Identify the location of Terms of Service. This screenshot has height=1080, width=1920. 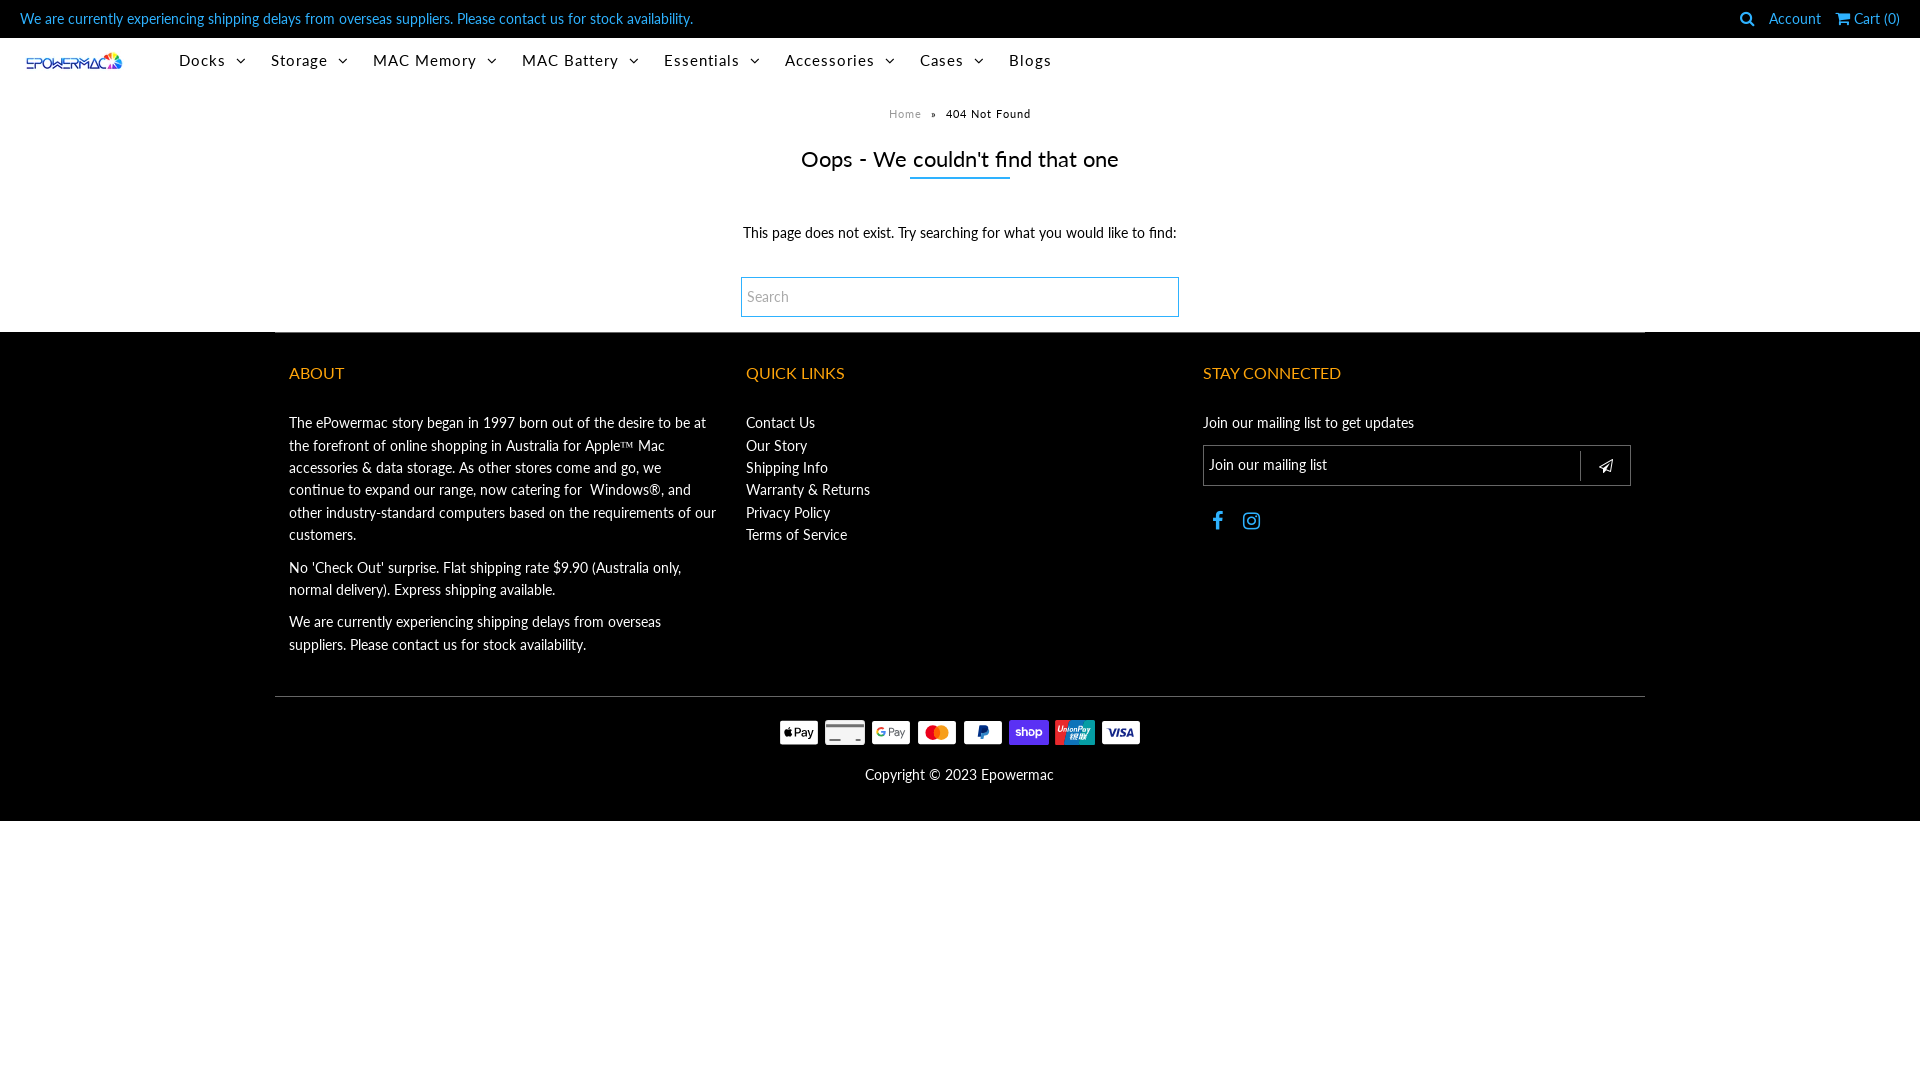
(796, 534).